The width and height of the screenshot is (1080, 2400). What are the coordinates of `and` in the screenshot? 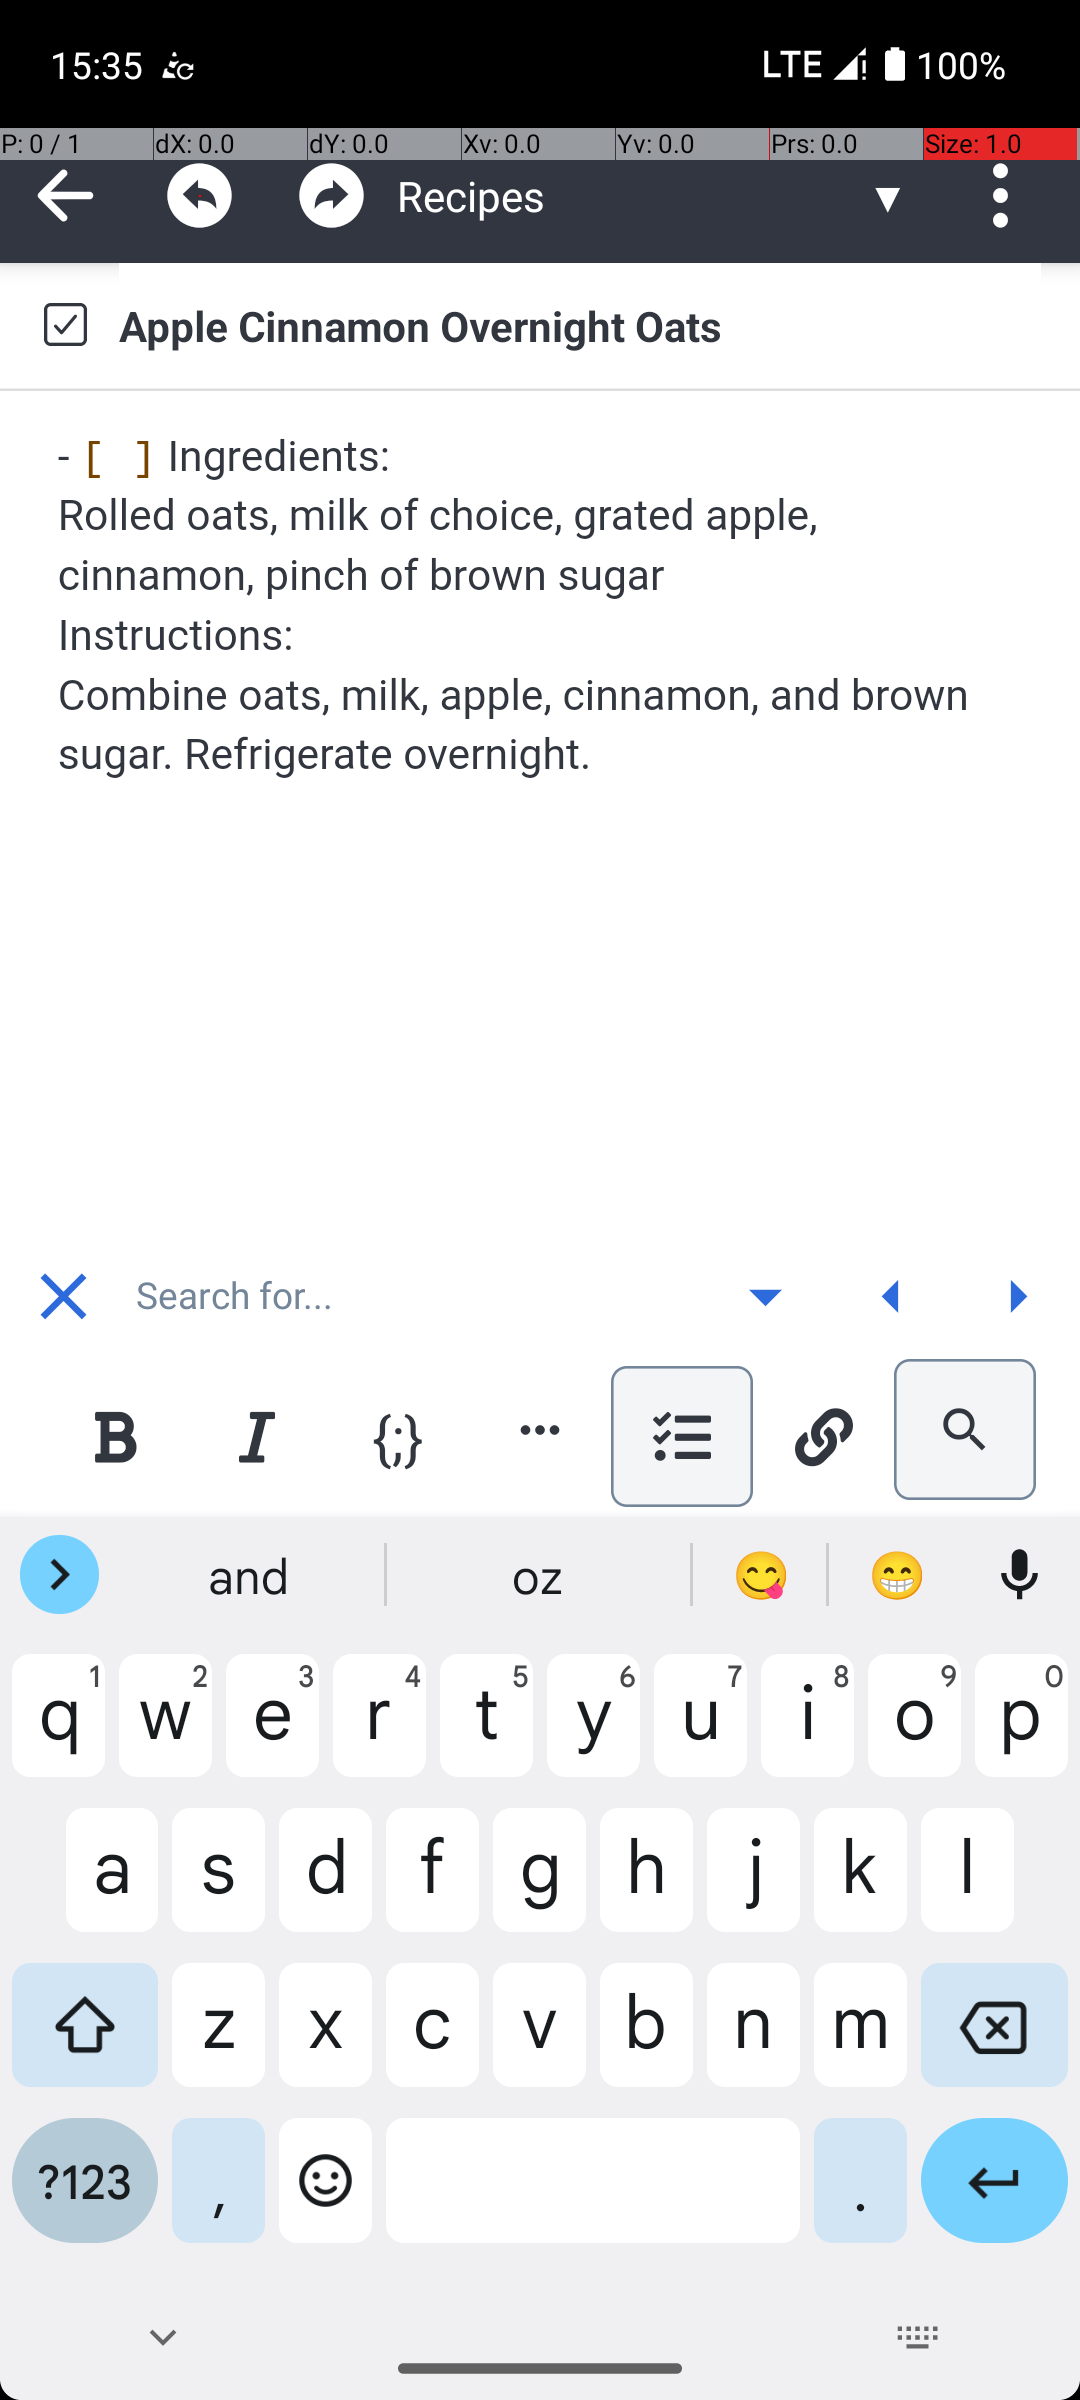 It's located at (251, 1575).